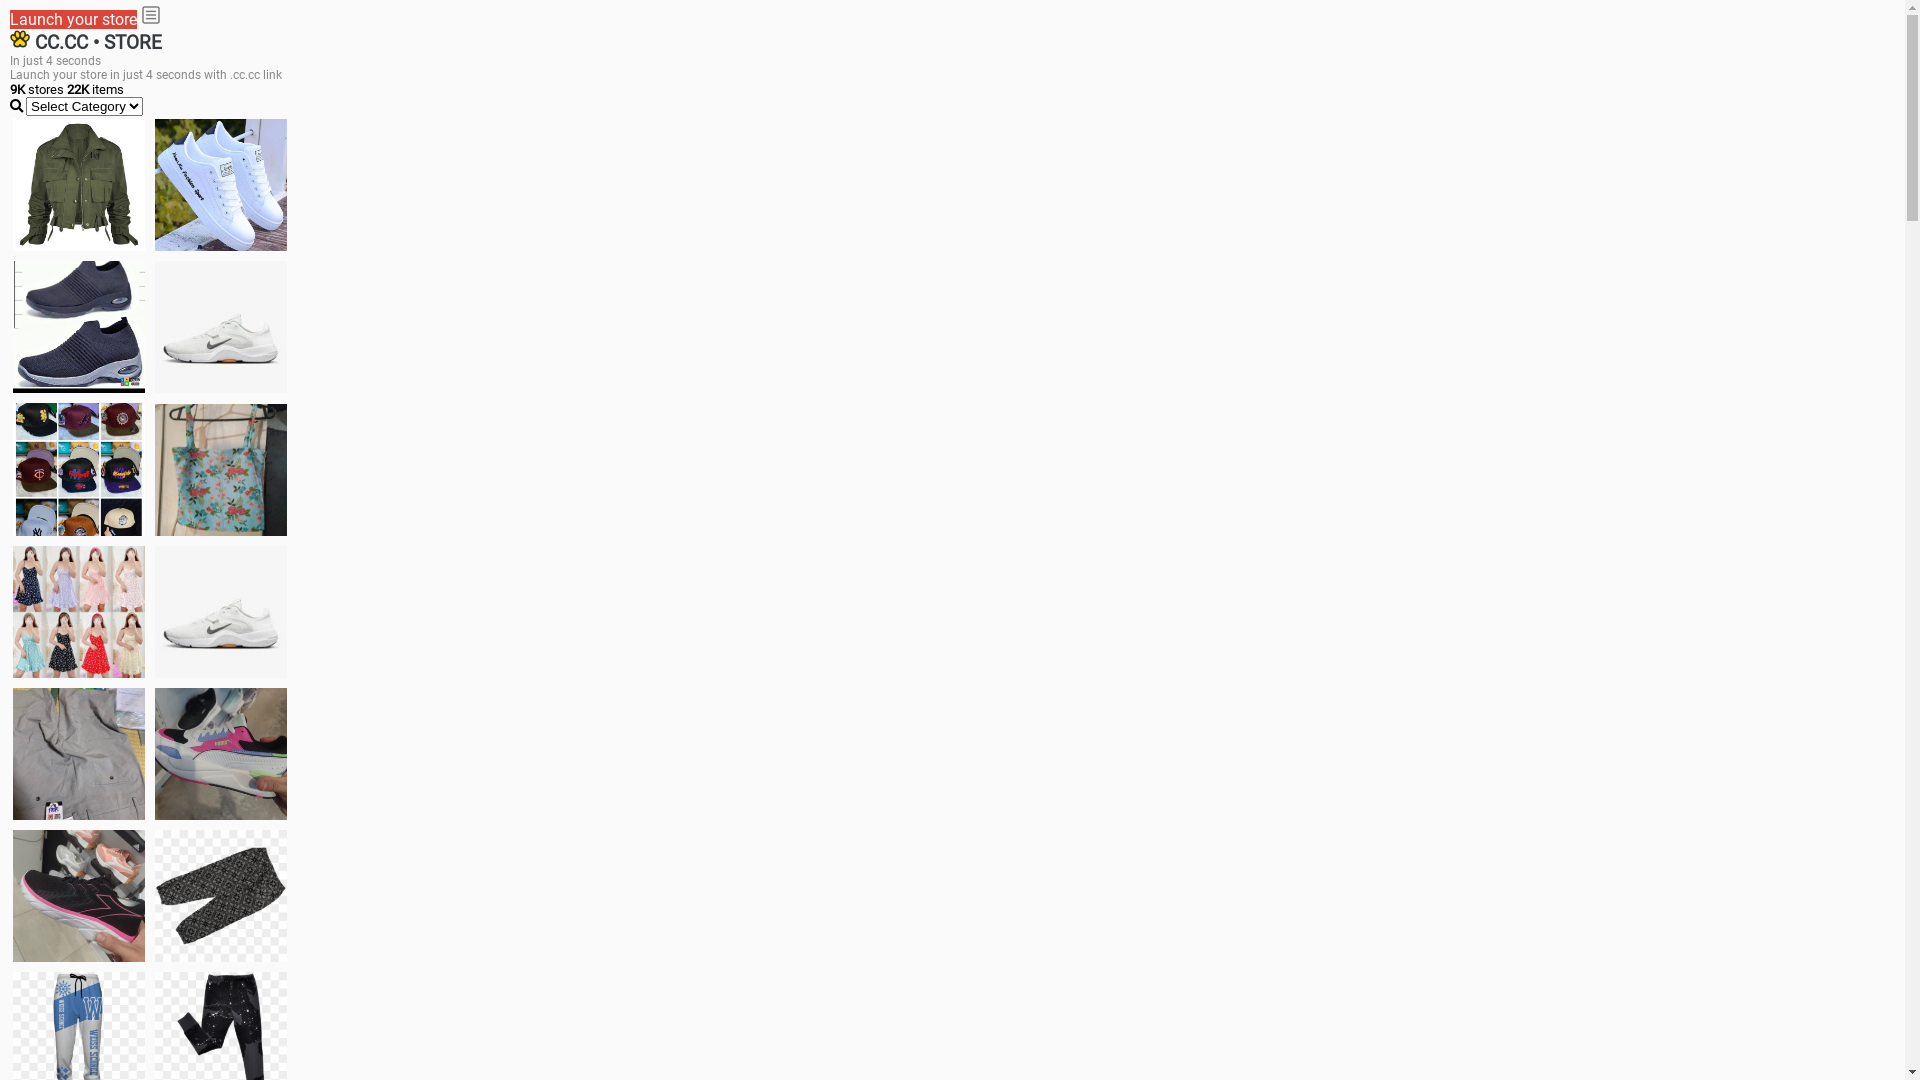 This screenshot has height=1080, width=1920. I want to click on shoes for boys, so click(79, 327).